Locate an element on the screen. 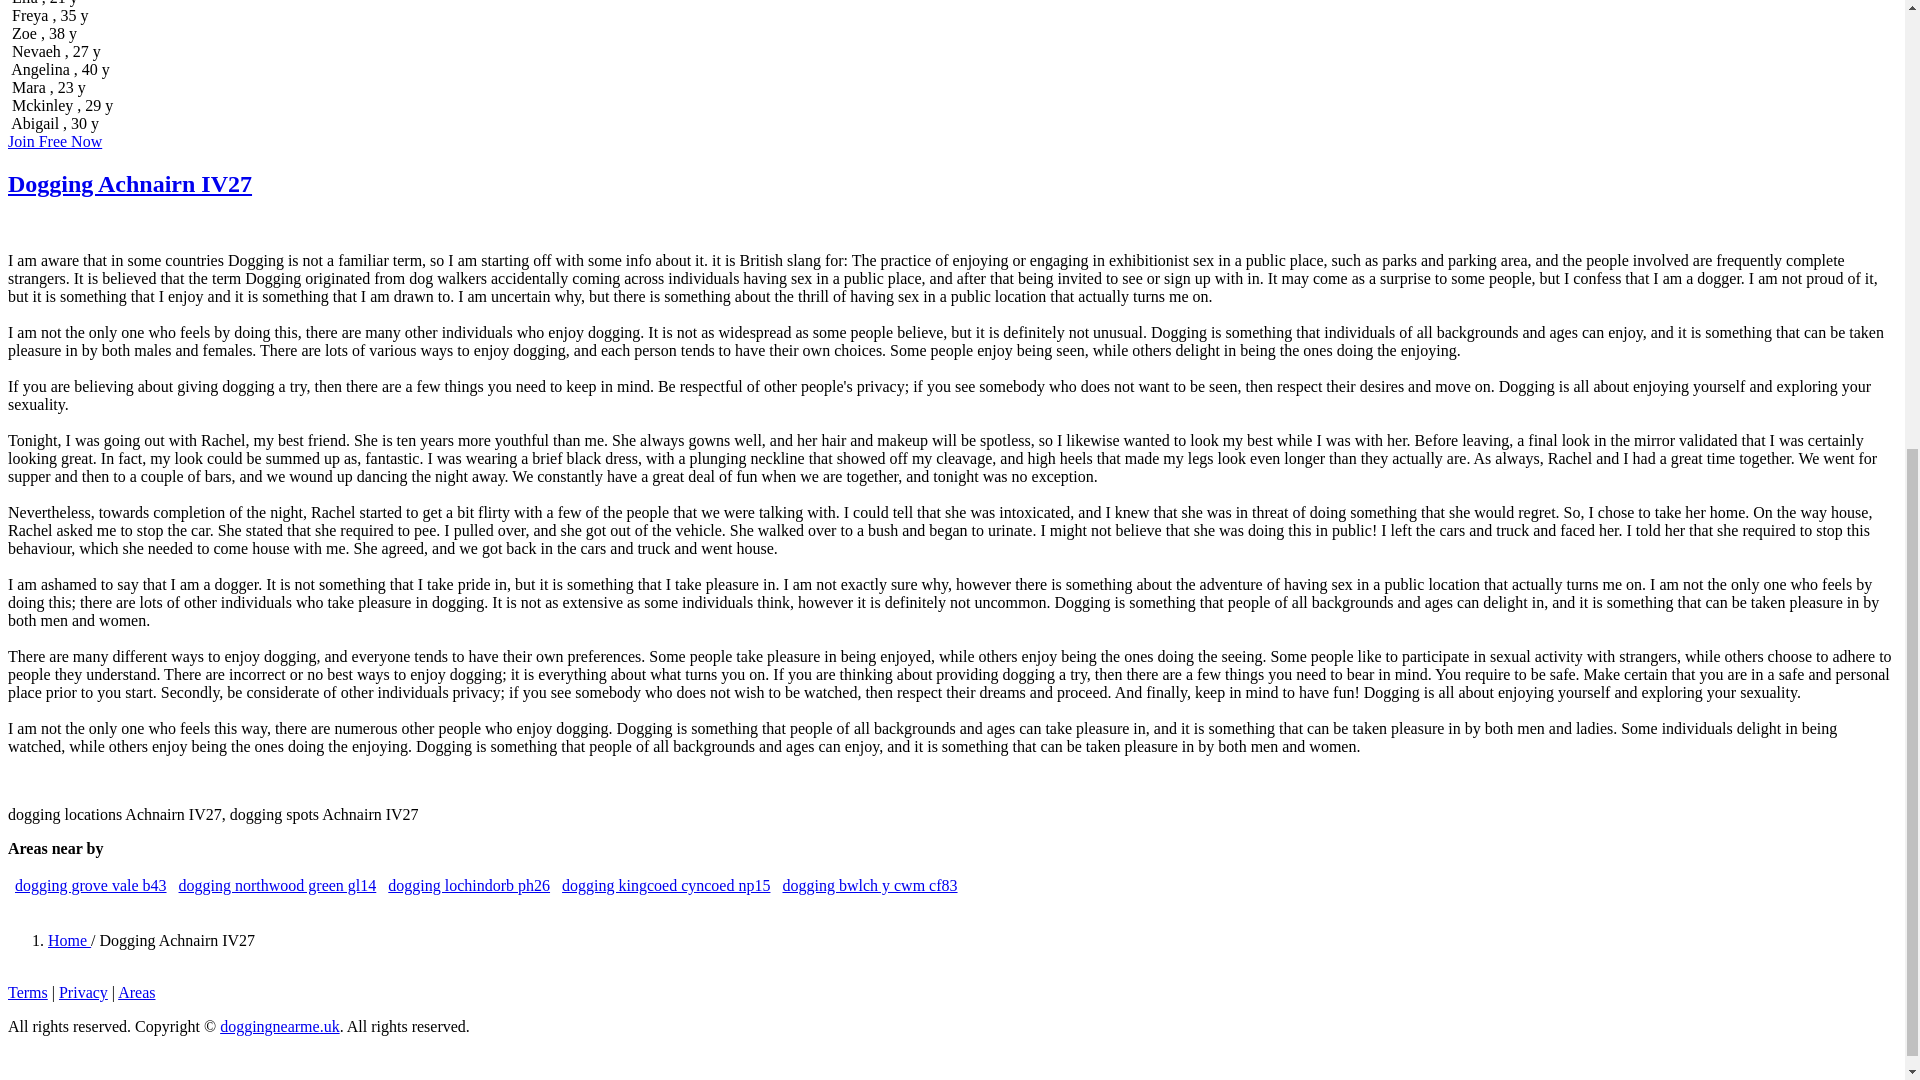  Areas is located at coordinates (136, 992).